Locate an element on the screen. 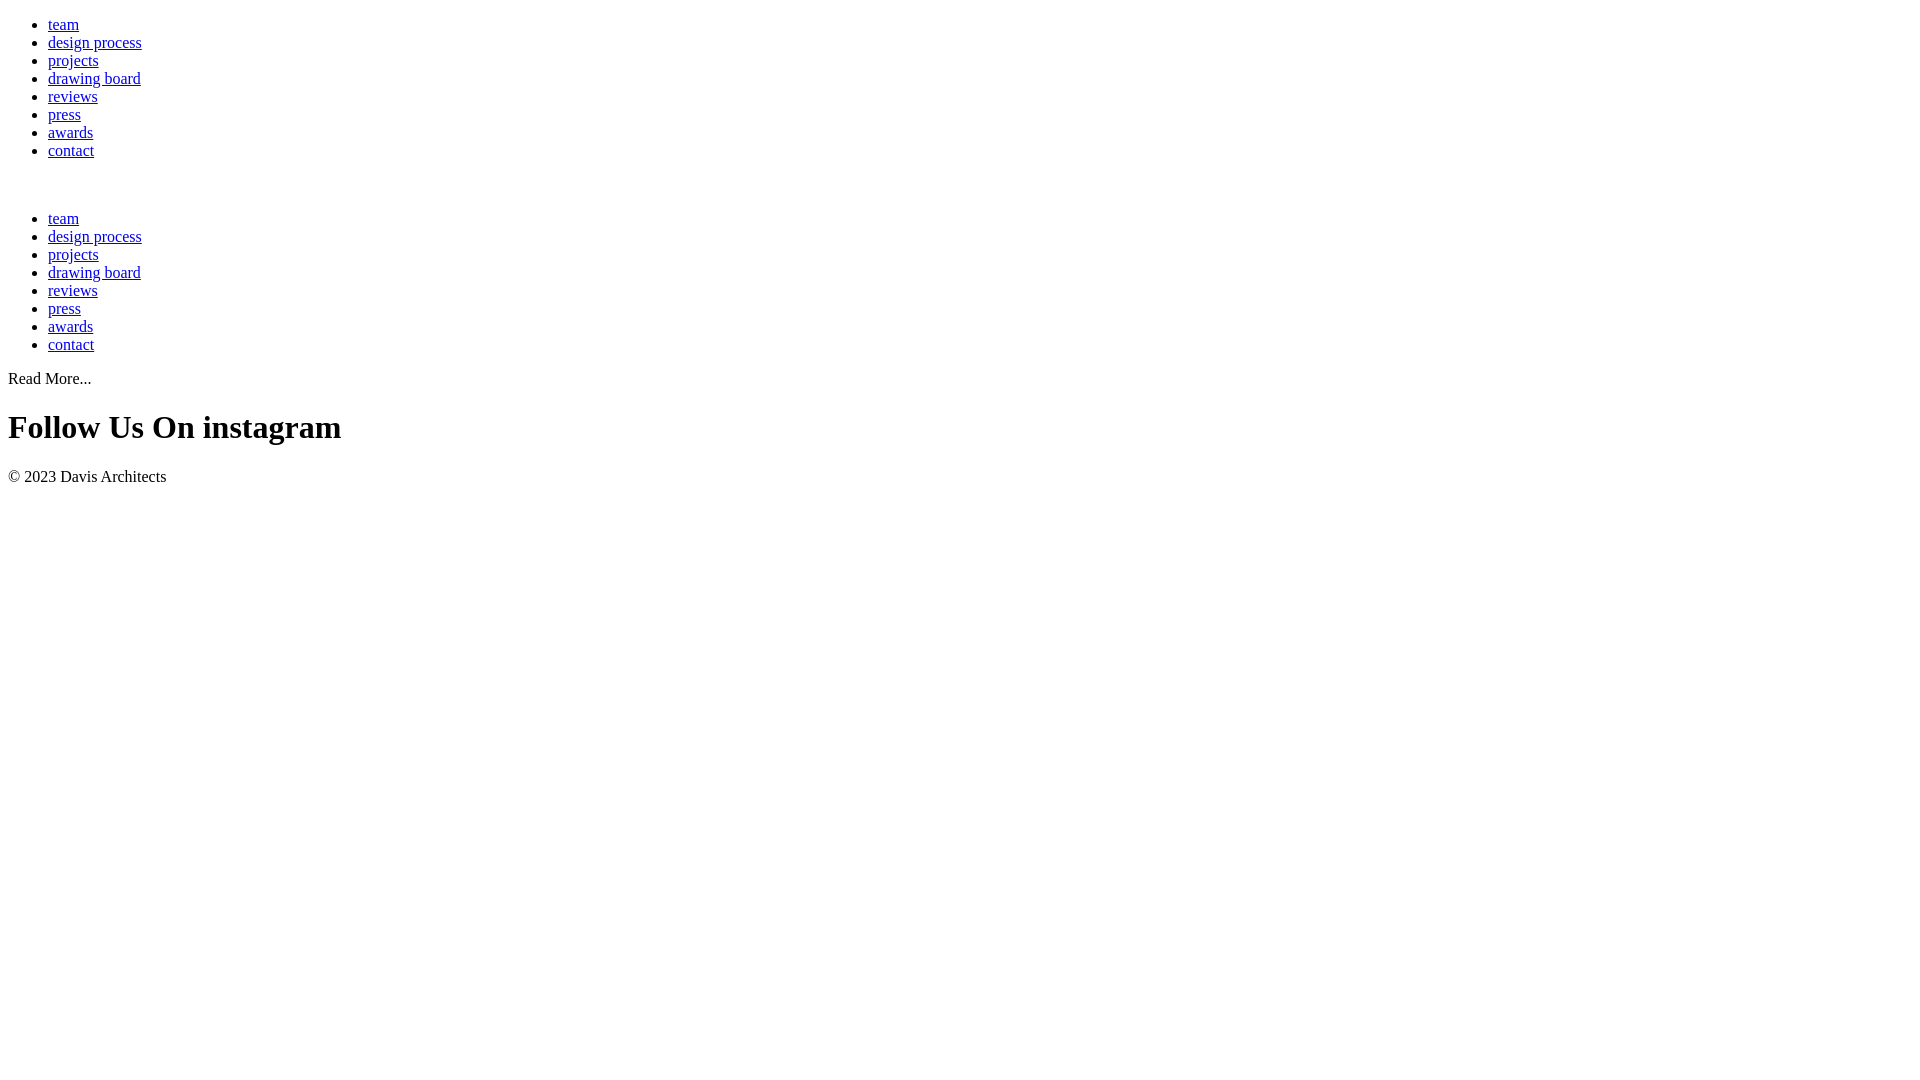 Image resolution: width=1920 pixels, height=1080 pixels. reviews is located at coordinates (73, 96).